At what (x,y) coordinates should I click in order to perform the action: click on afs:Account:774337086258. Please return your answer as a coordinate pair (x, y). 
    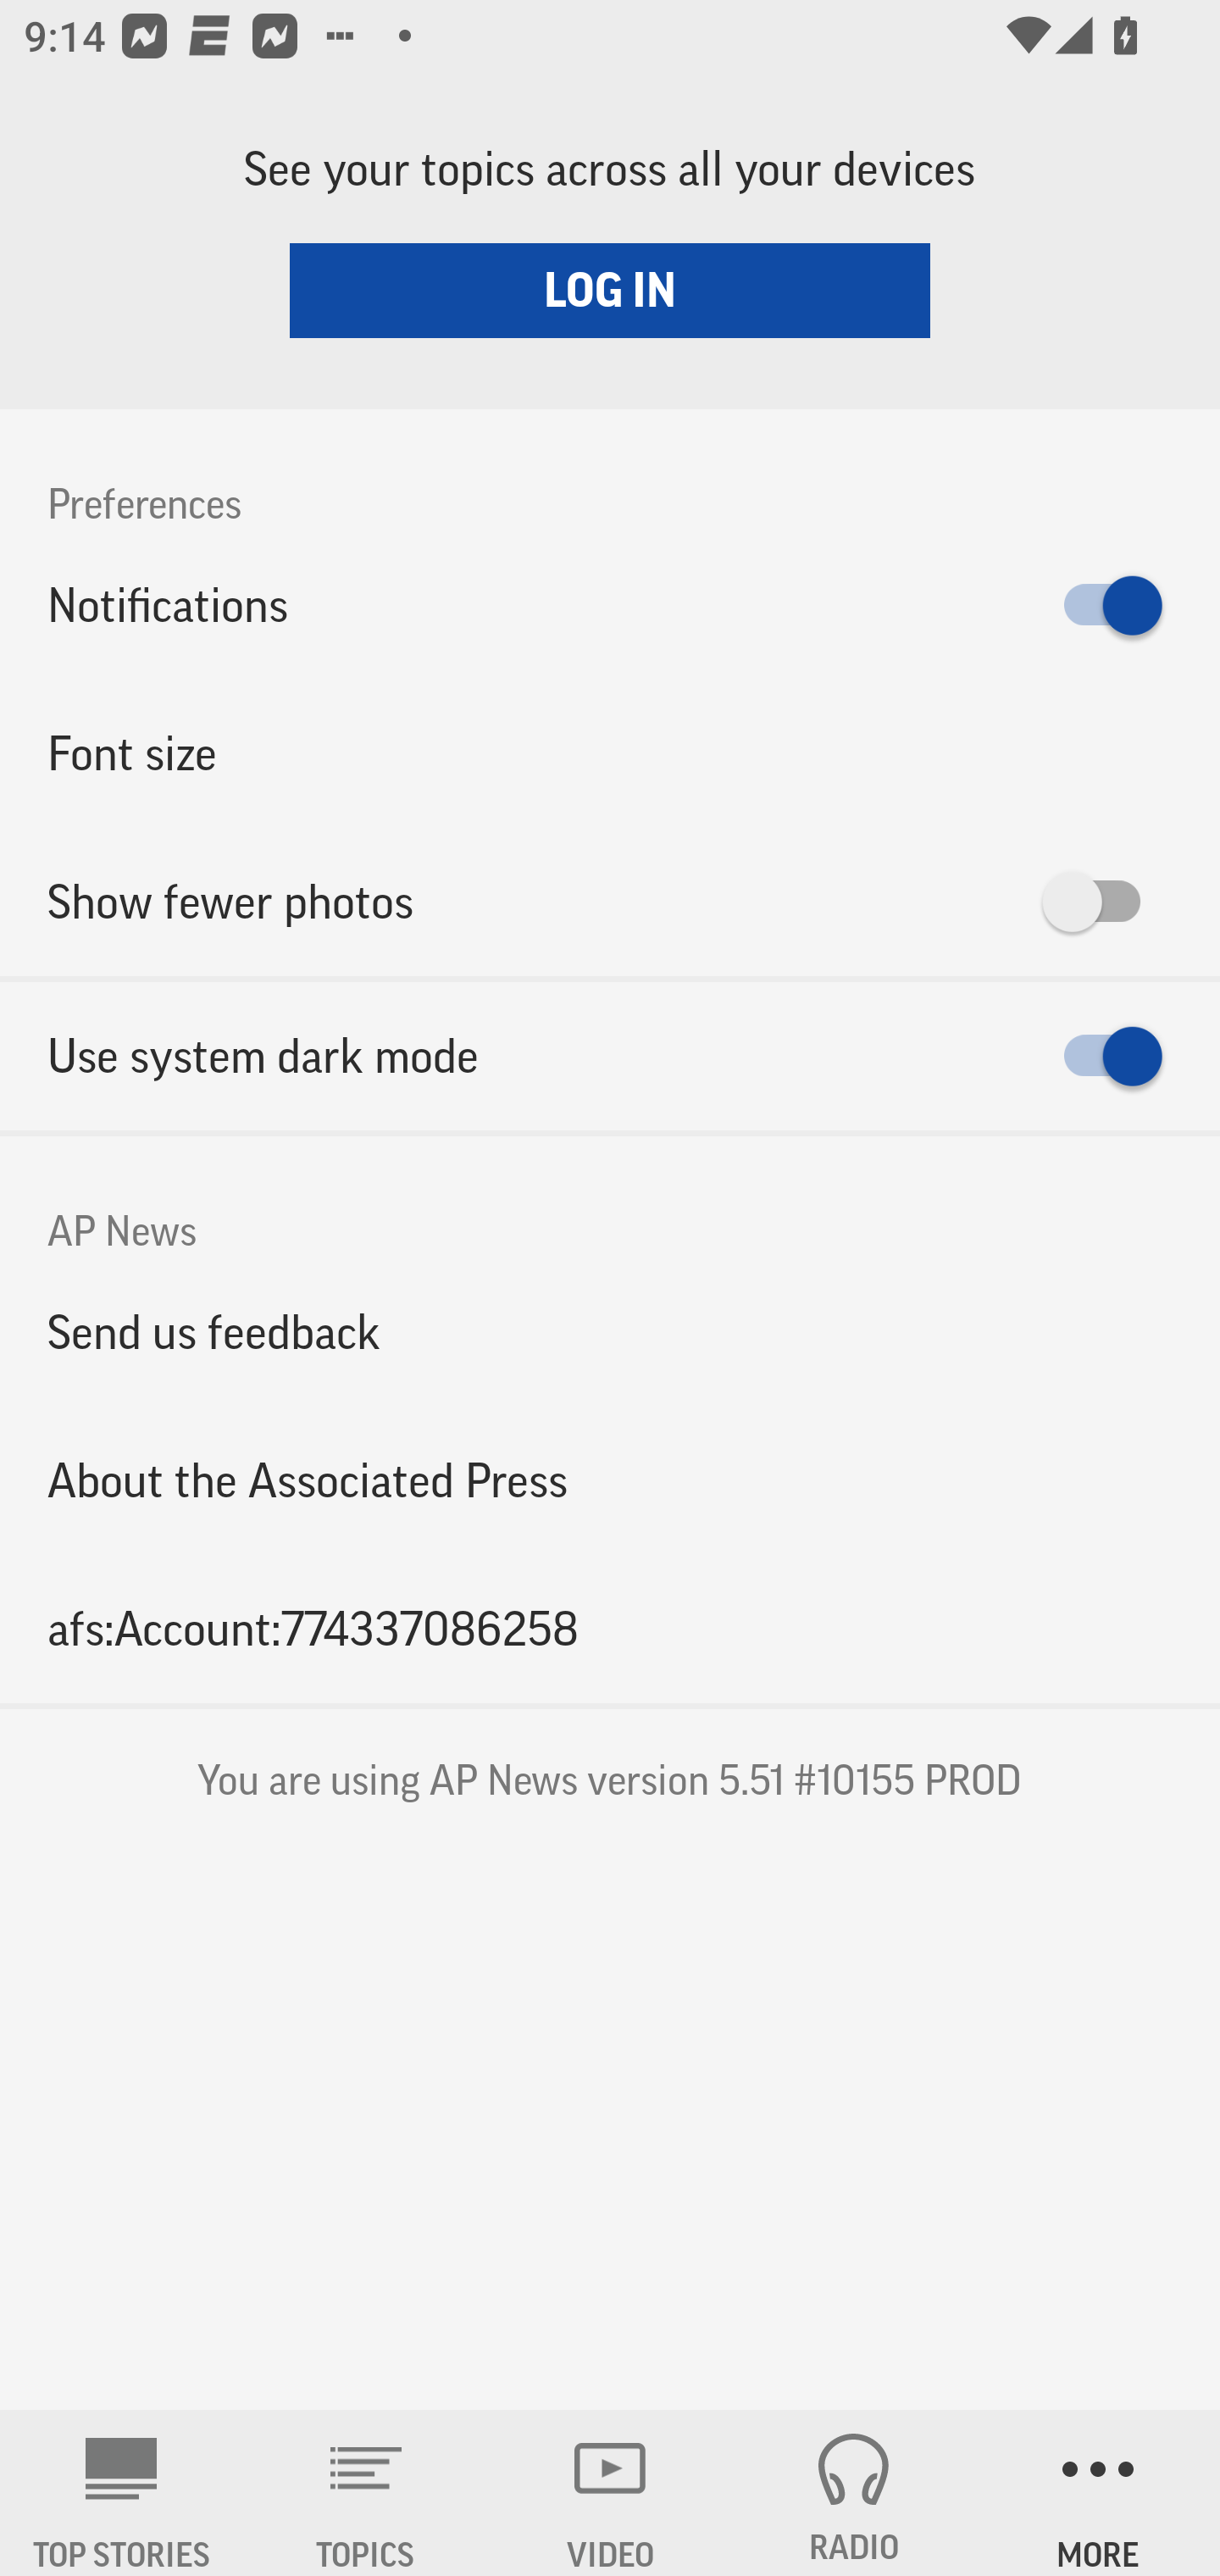
    Looking at the image, I should click on (610, 1629).